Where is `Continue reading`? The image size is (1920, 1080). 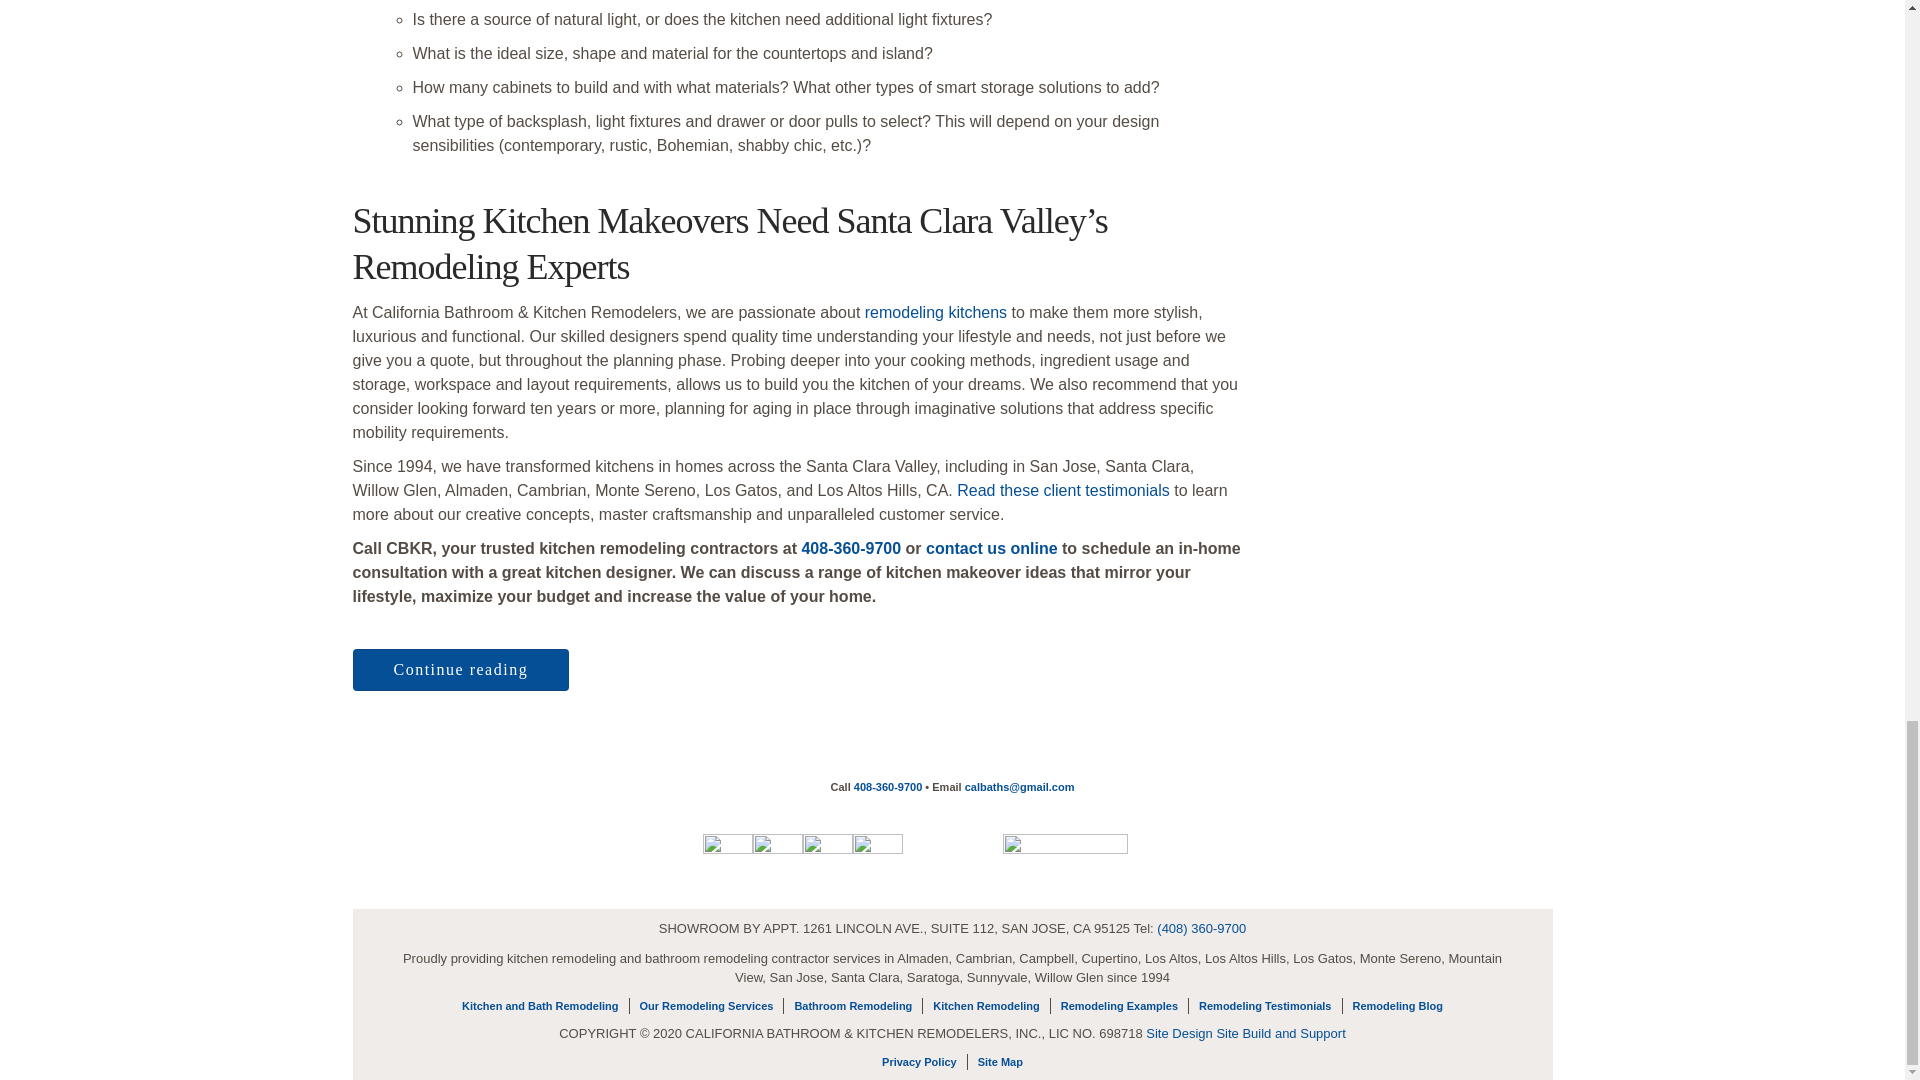 Continue reading is located at coordinates (460, 670).